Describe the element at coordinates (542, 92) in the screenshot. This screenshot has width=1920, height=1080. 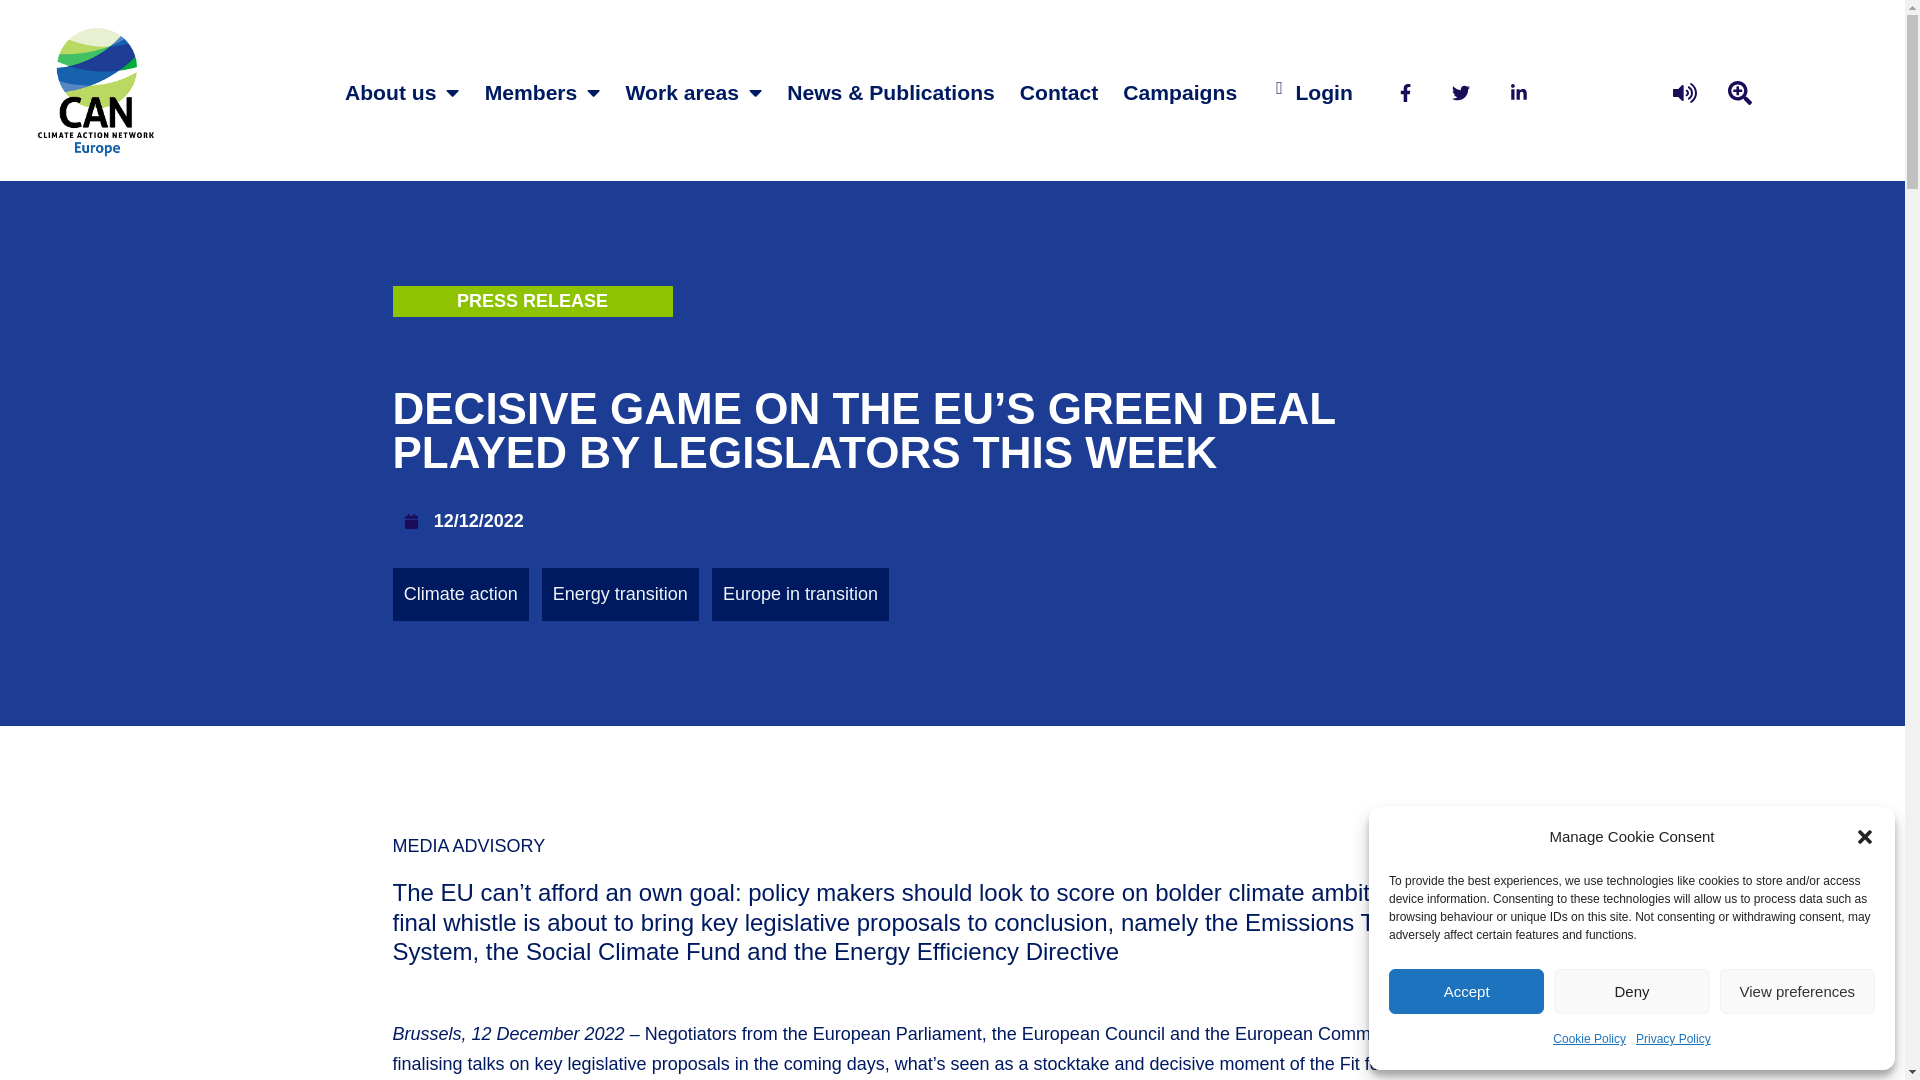
I see `Members` at that location.